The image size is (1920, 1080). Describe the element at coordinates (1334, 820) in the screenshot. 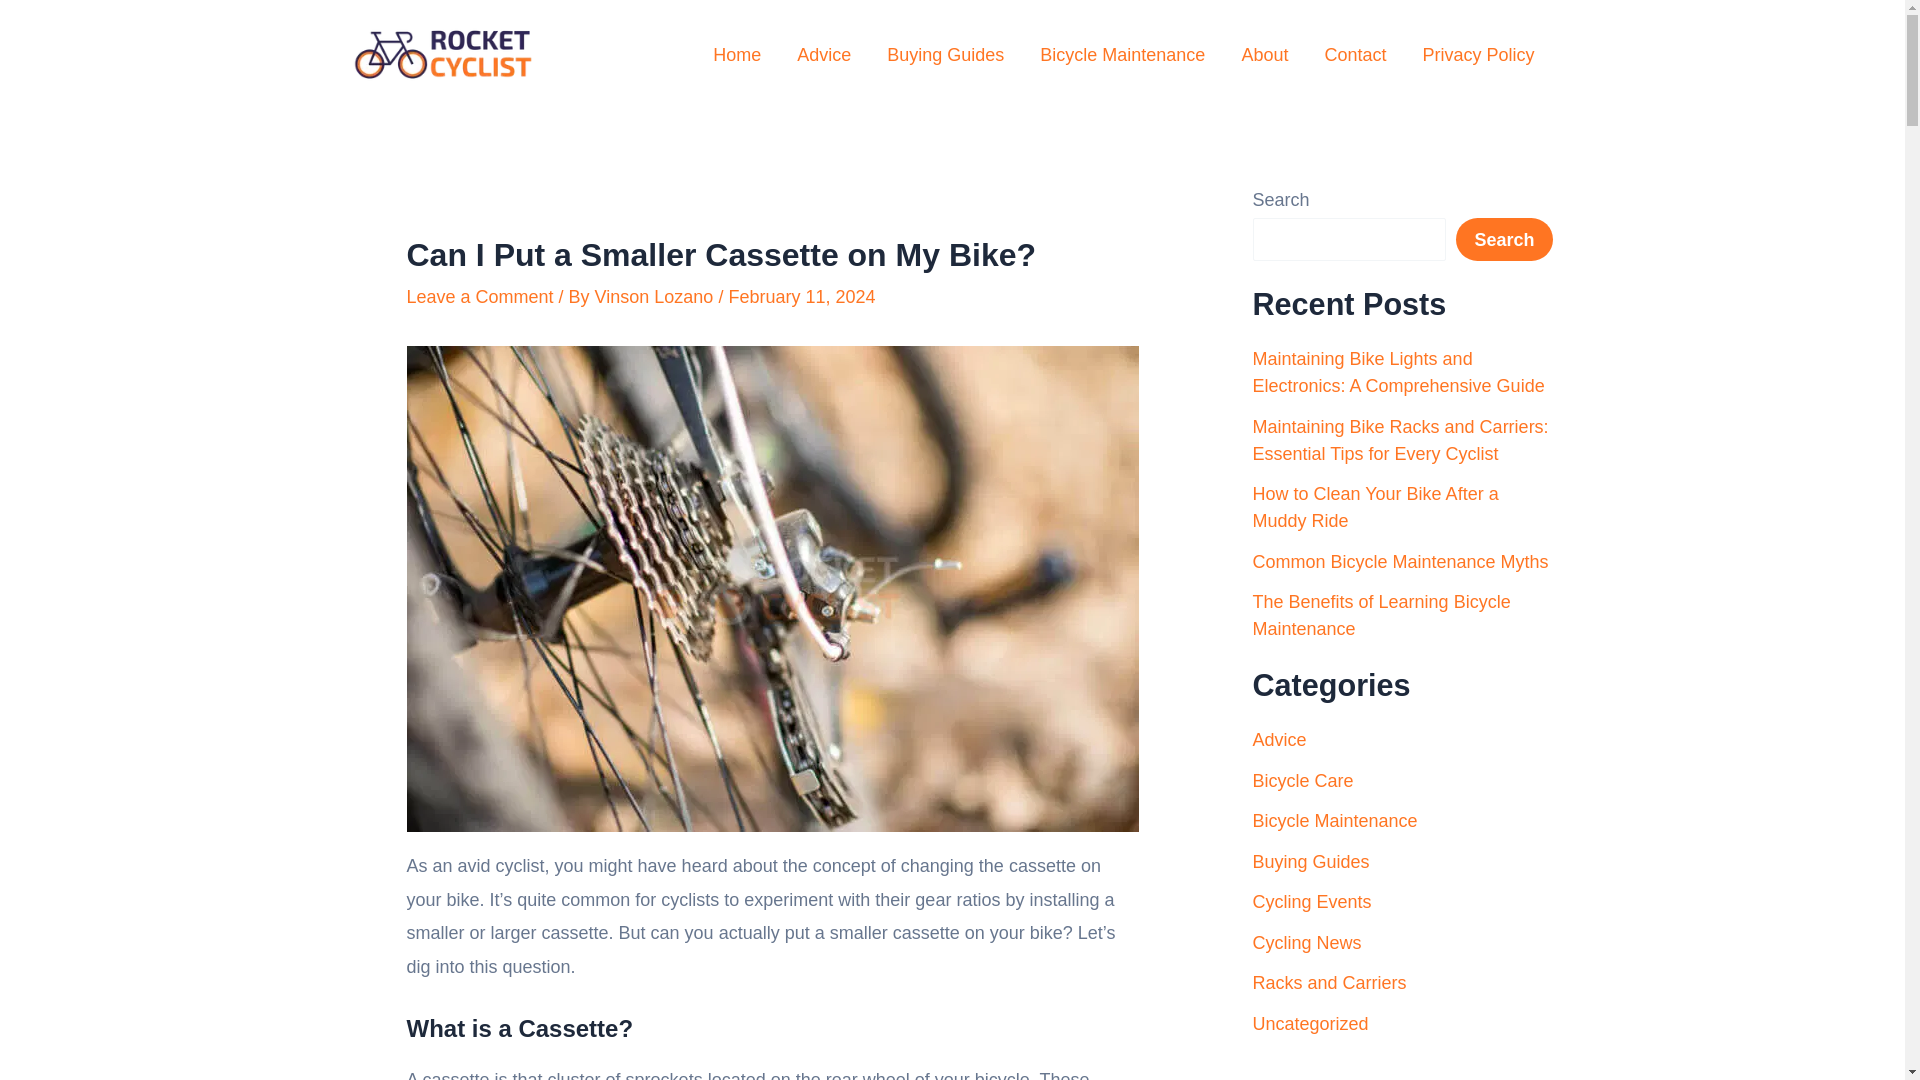

I see `Bicycle Maintenance` at that location.